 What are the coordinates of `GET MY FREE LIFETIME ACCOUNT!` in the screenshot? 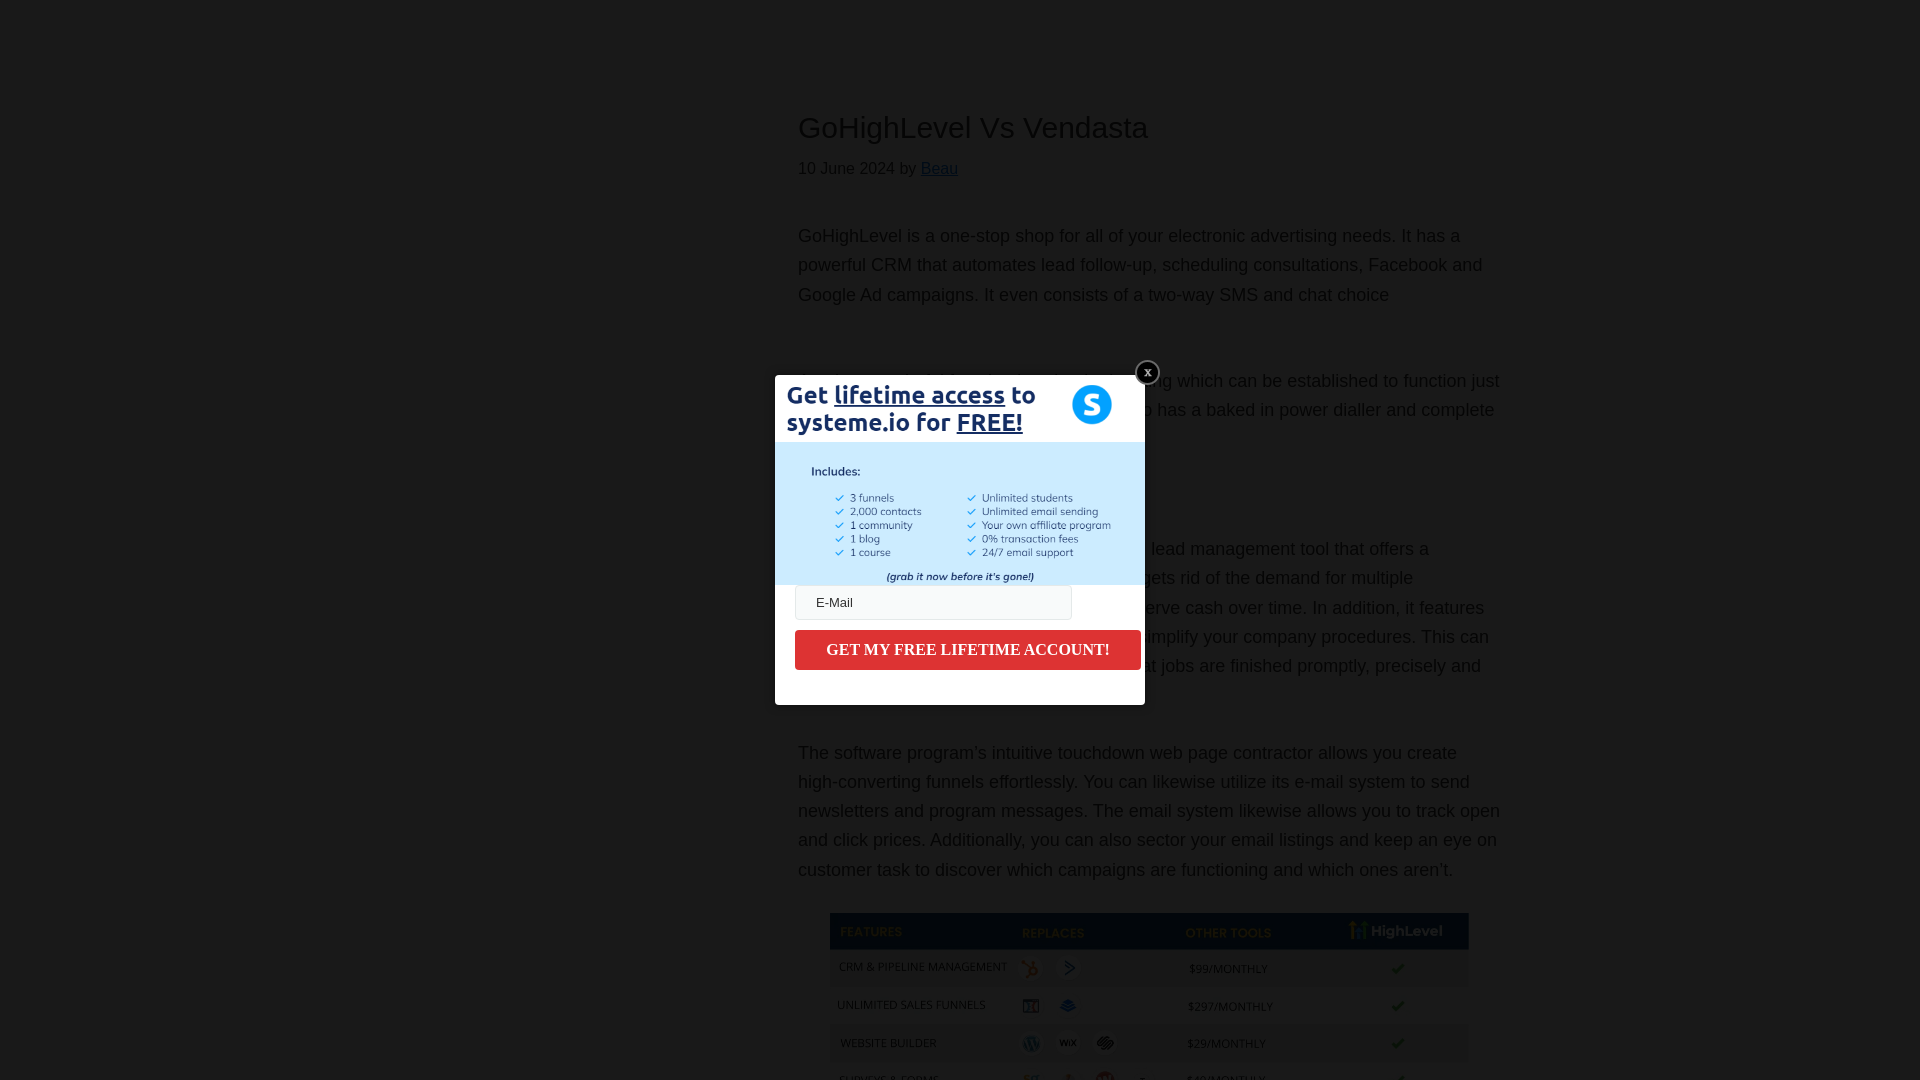 It's located at (967, 649).